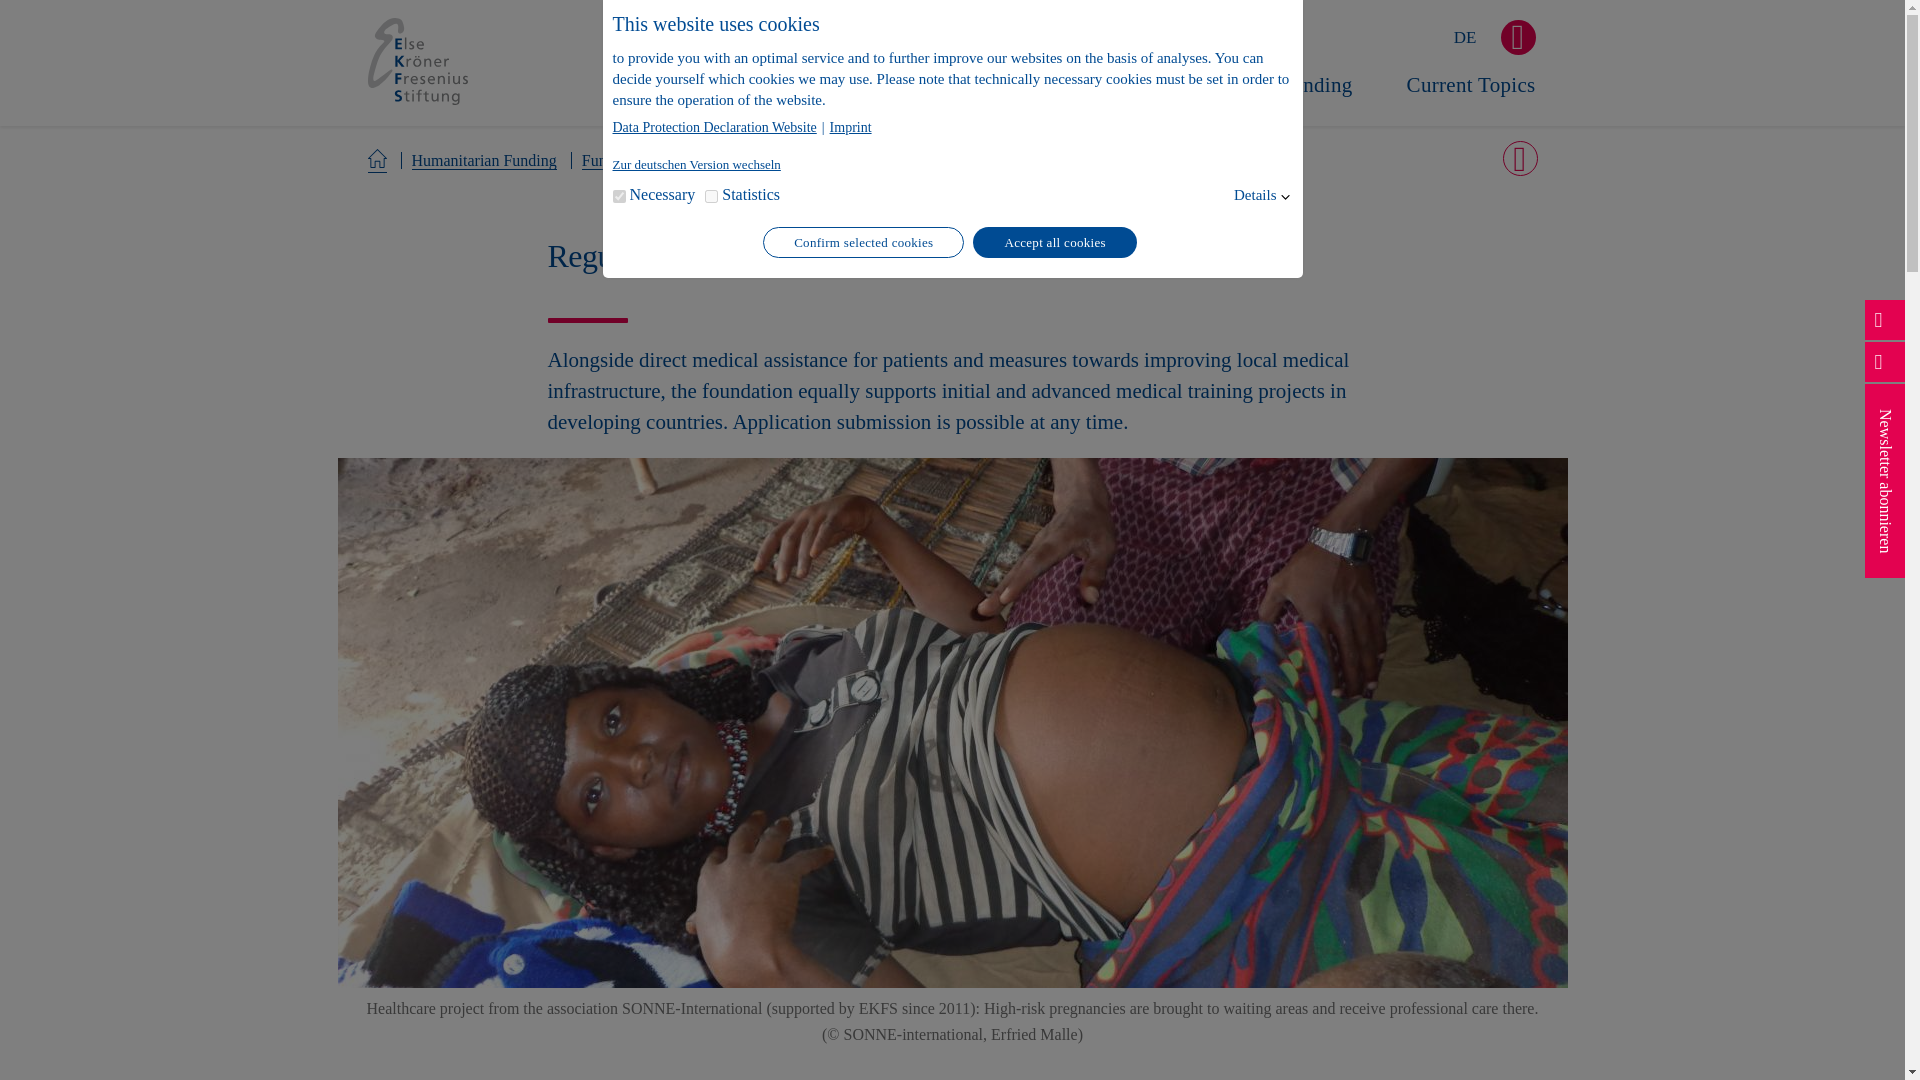 The width and height of the screenshot is (1920, 1080). Describe the element at coordinates (1464, 38) in the screenshot. I see `DE` at that location.